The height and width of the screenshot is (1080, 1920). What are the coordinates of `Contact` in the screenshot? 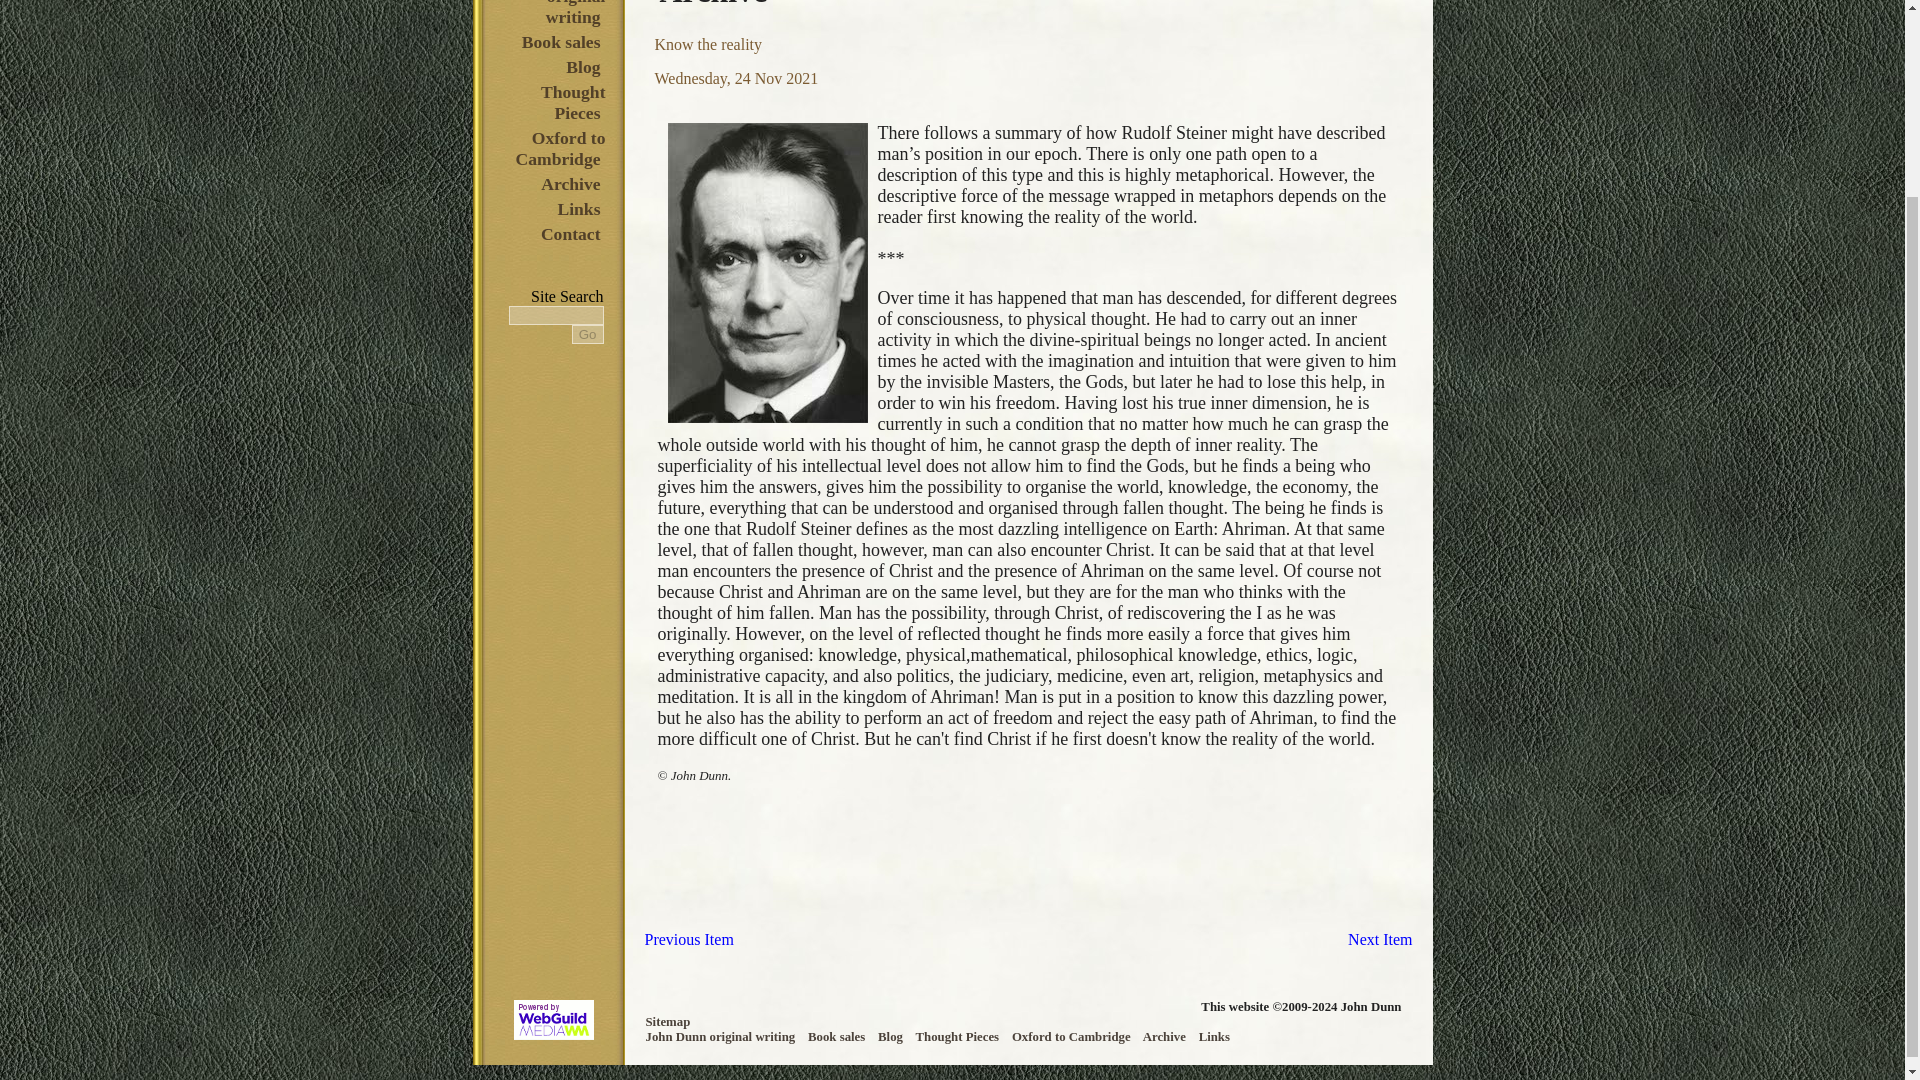 It's located at (570, 234).